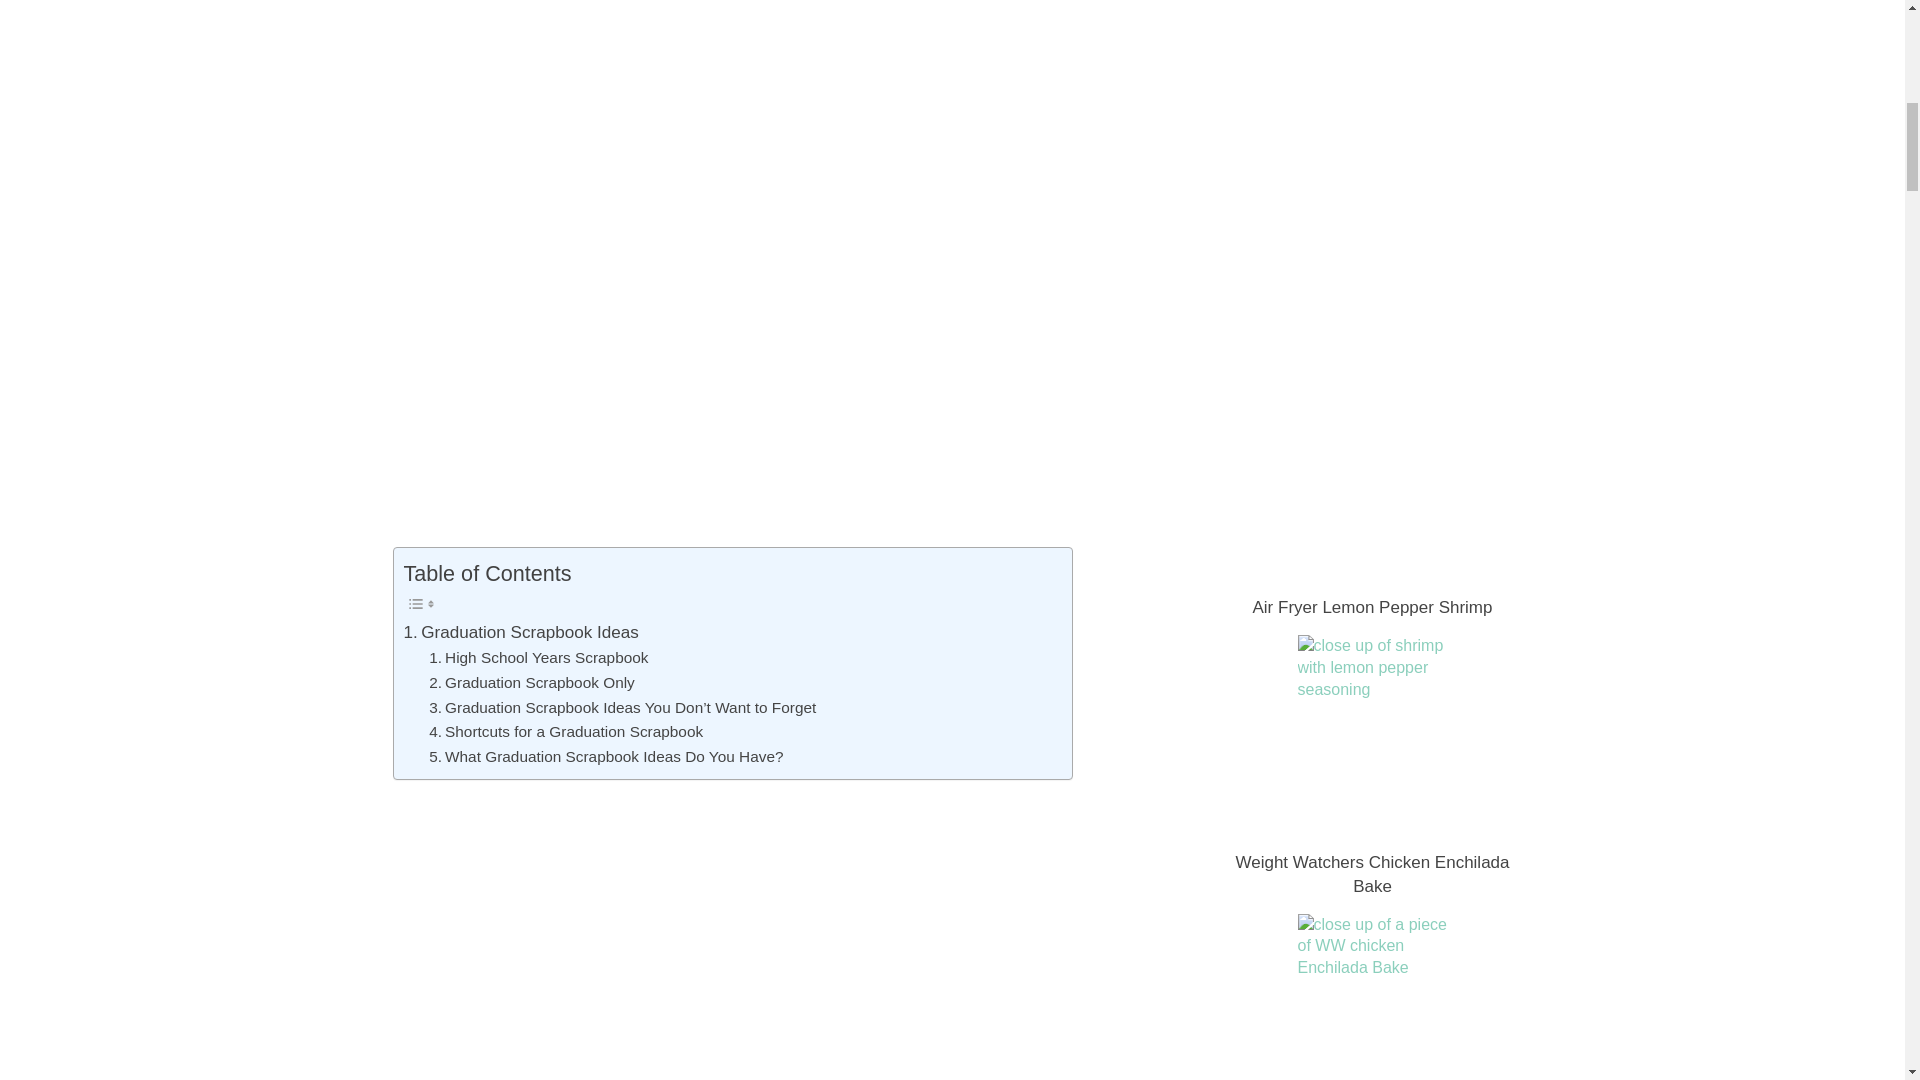 The width and height of the screenshot is (1920, 1080). Describe the element at coordinates (538, 658) in the screenshot. I see `High School Years Scrapbook` at that location.